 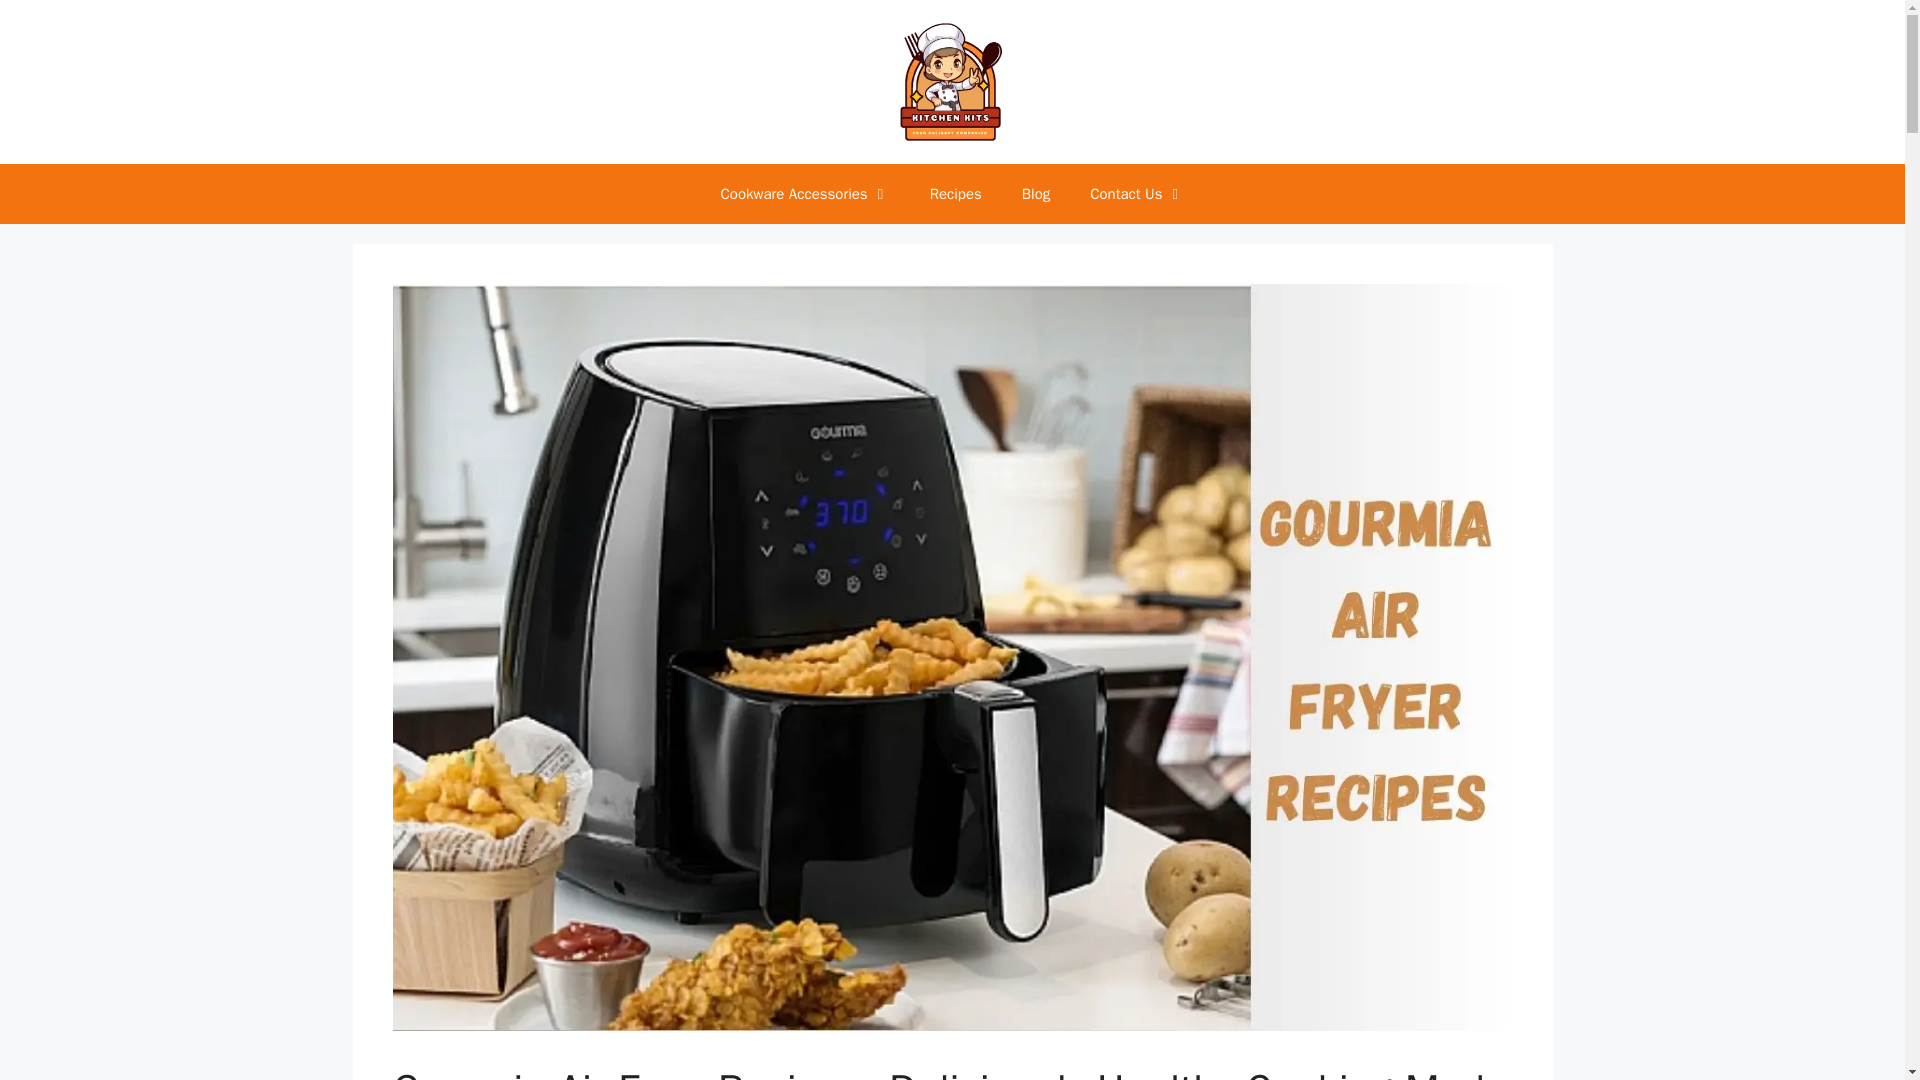 I want to click on Recipes, so click(x=956, y=194).